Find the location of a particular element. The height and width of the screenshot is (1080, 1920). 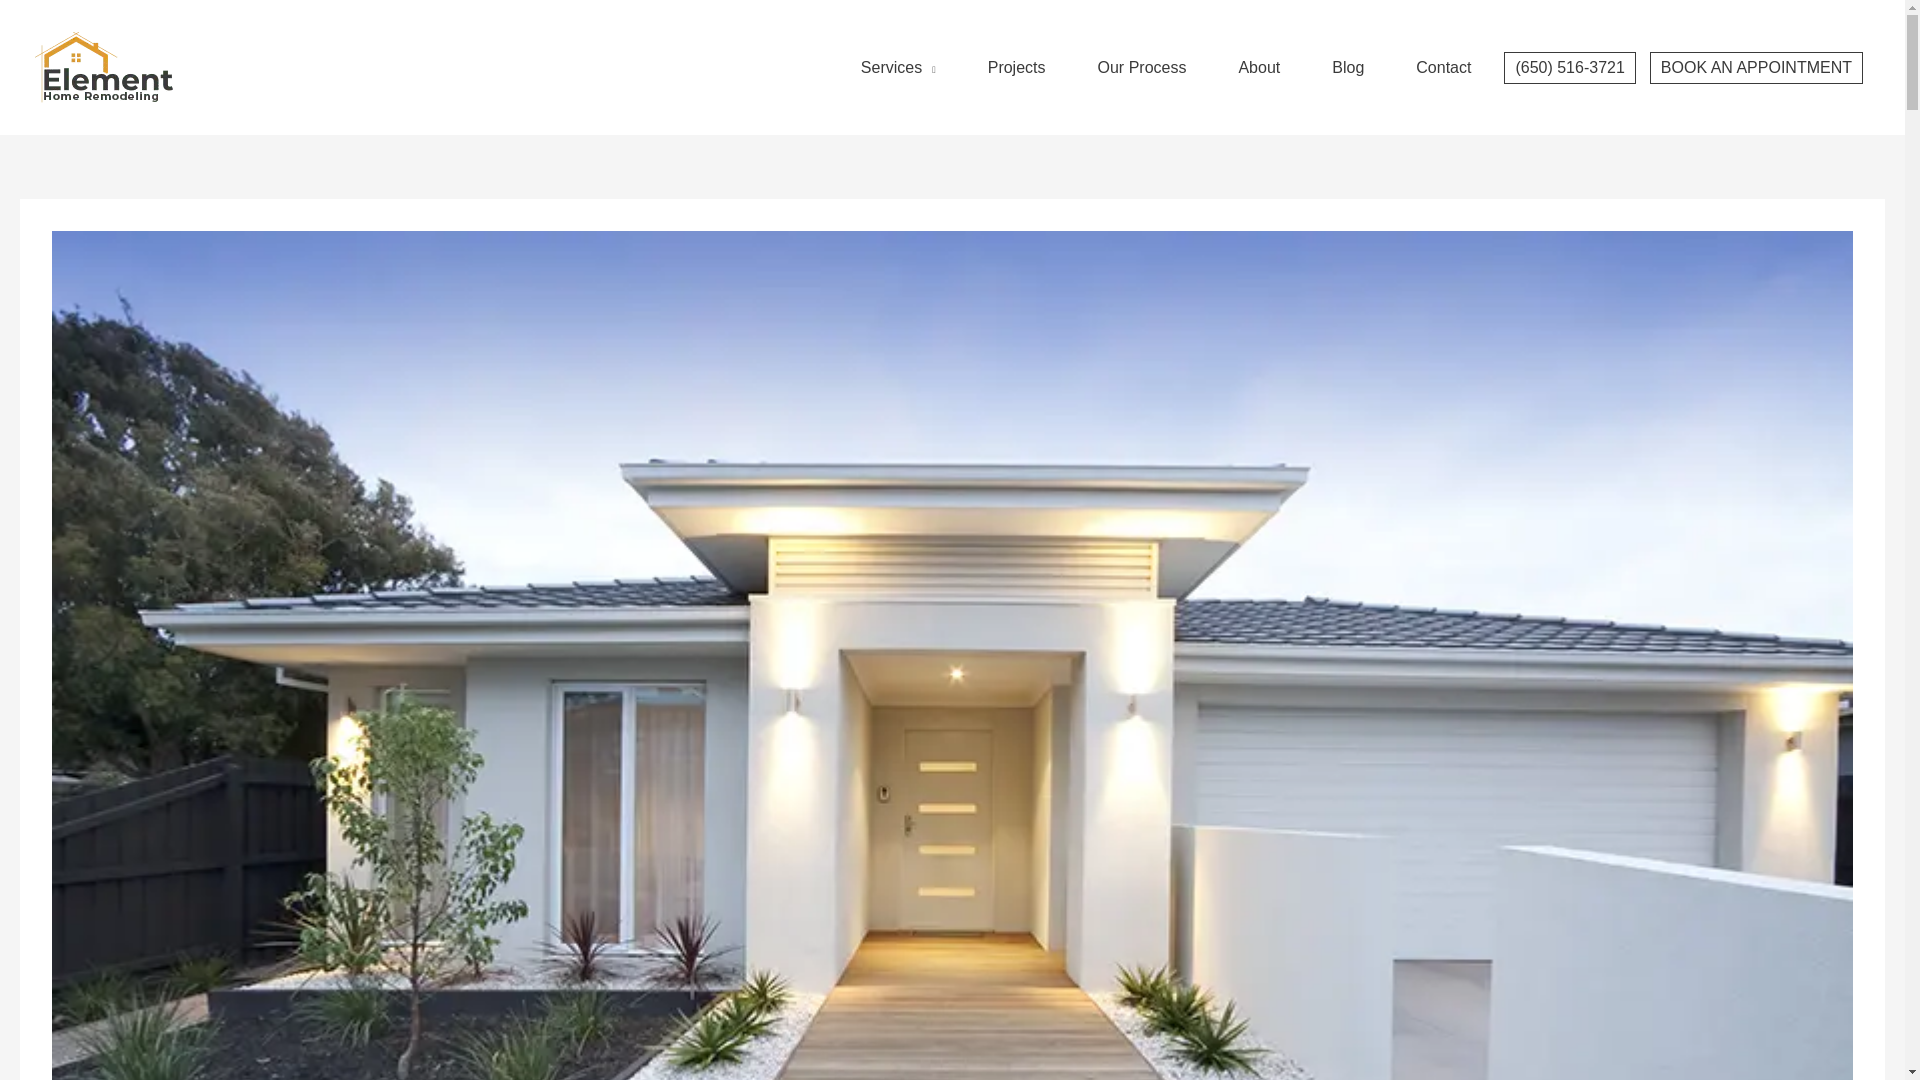

Projects is located at coordinates (1016, 48).